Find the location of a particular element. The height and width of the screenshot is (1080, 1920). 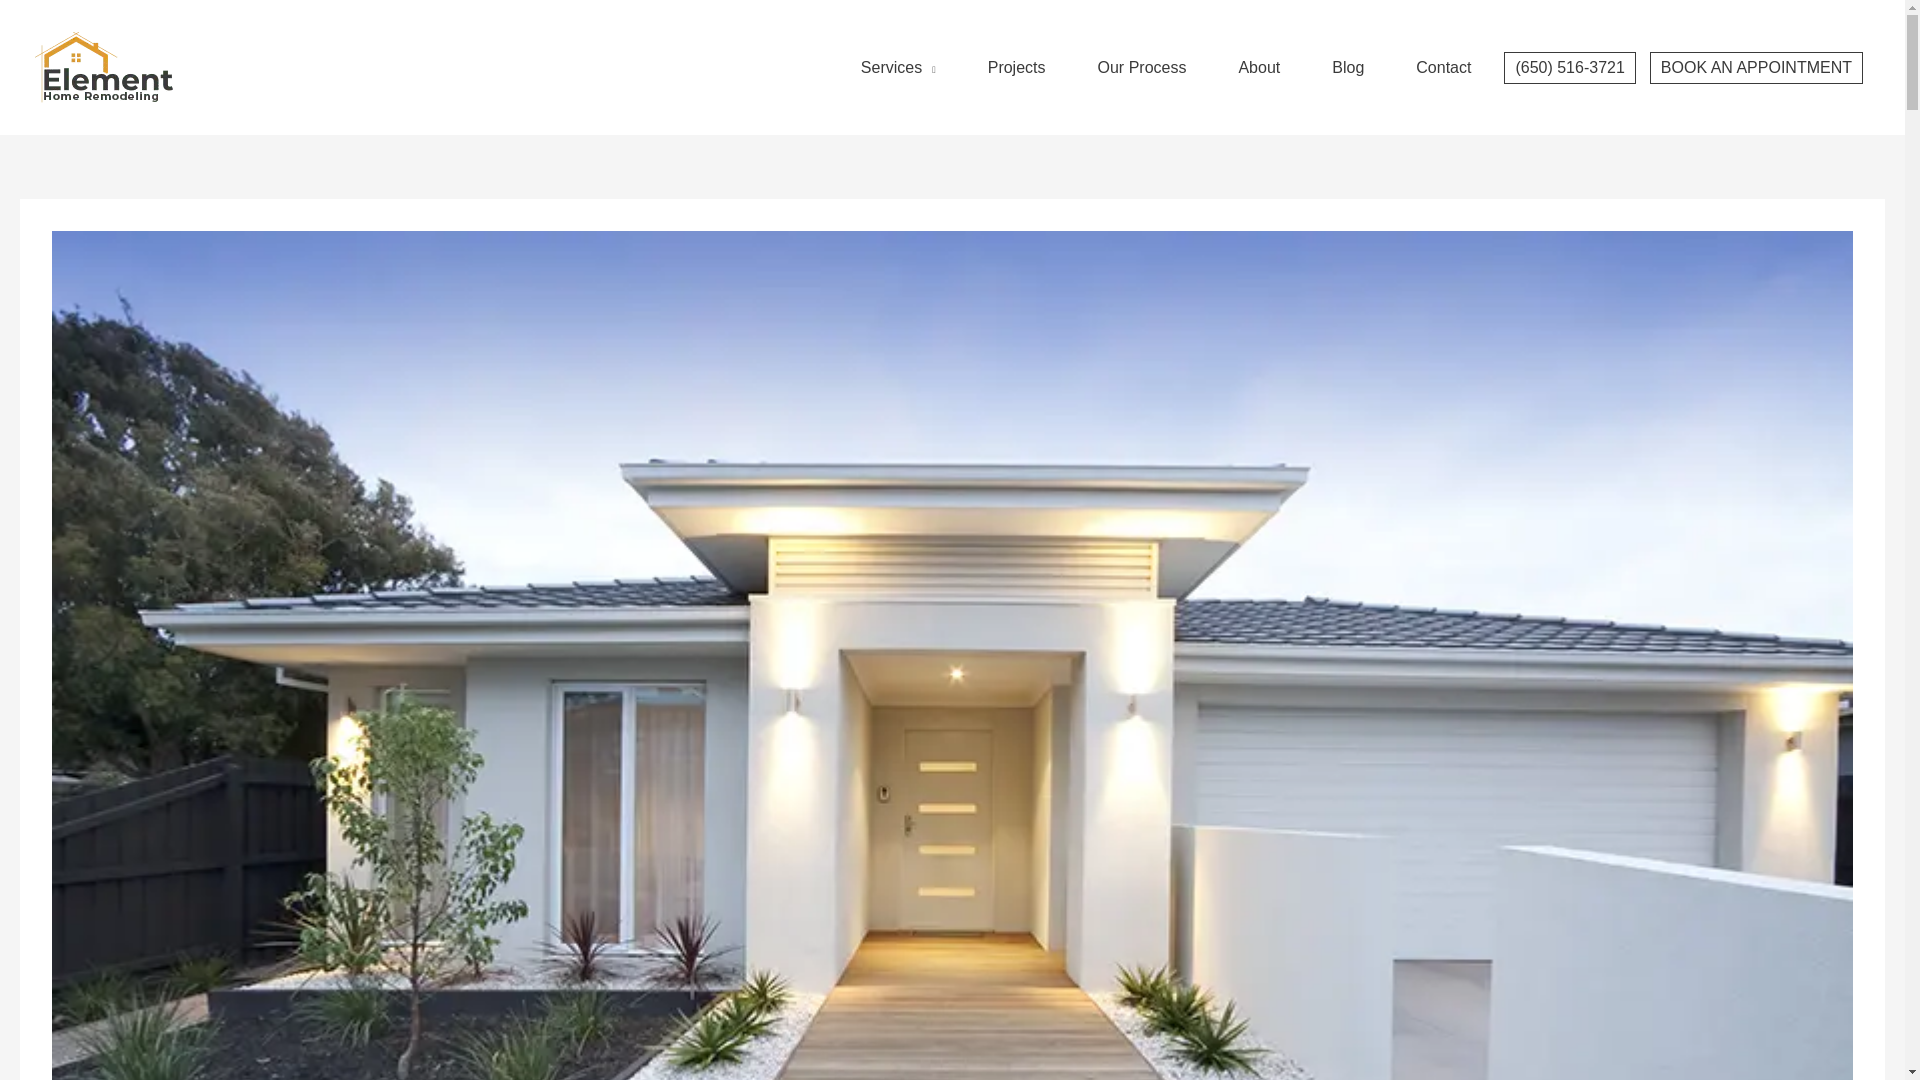

Projects is located at coordinates (1016, 48).